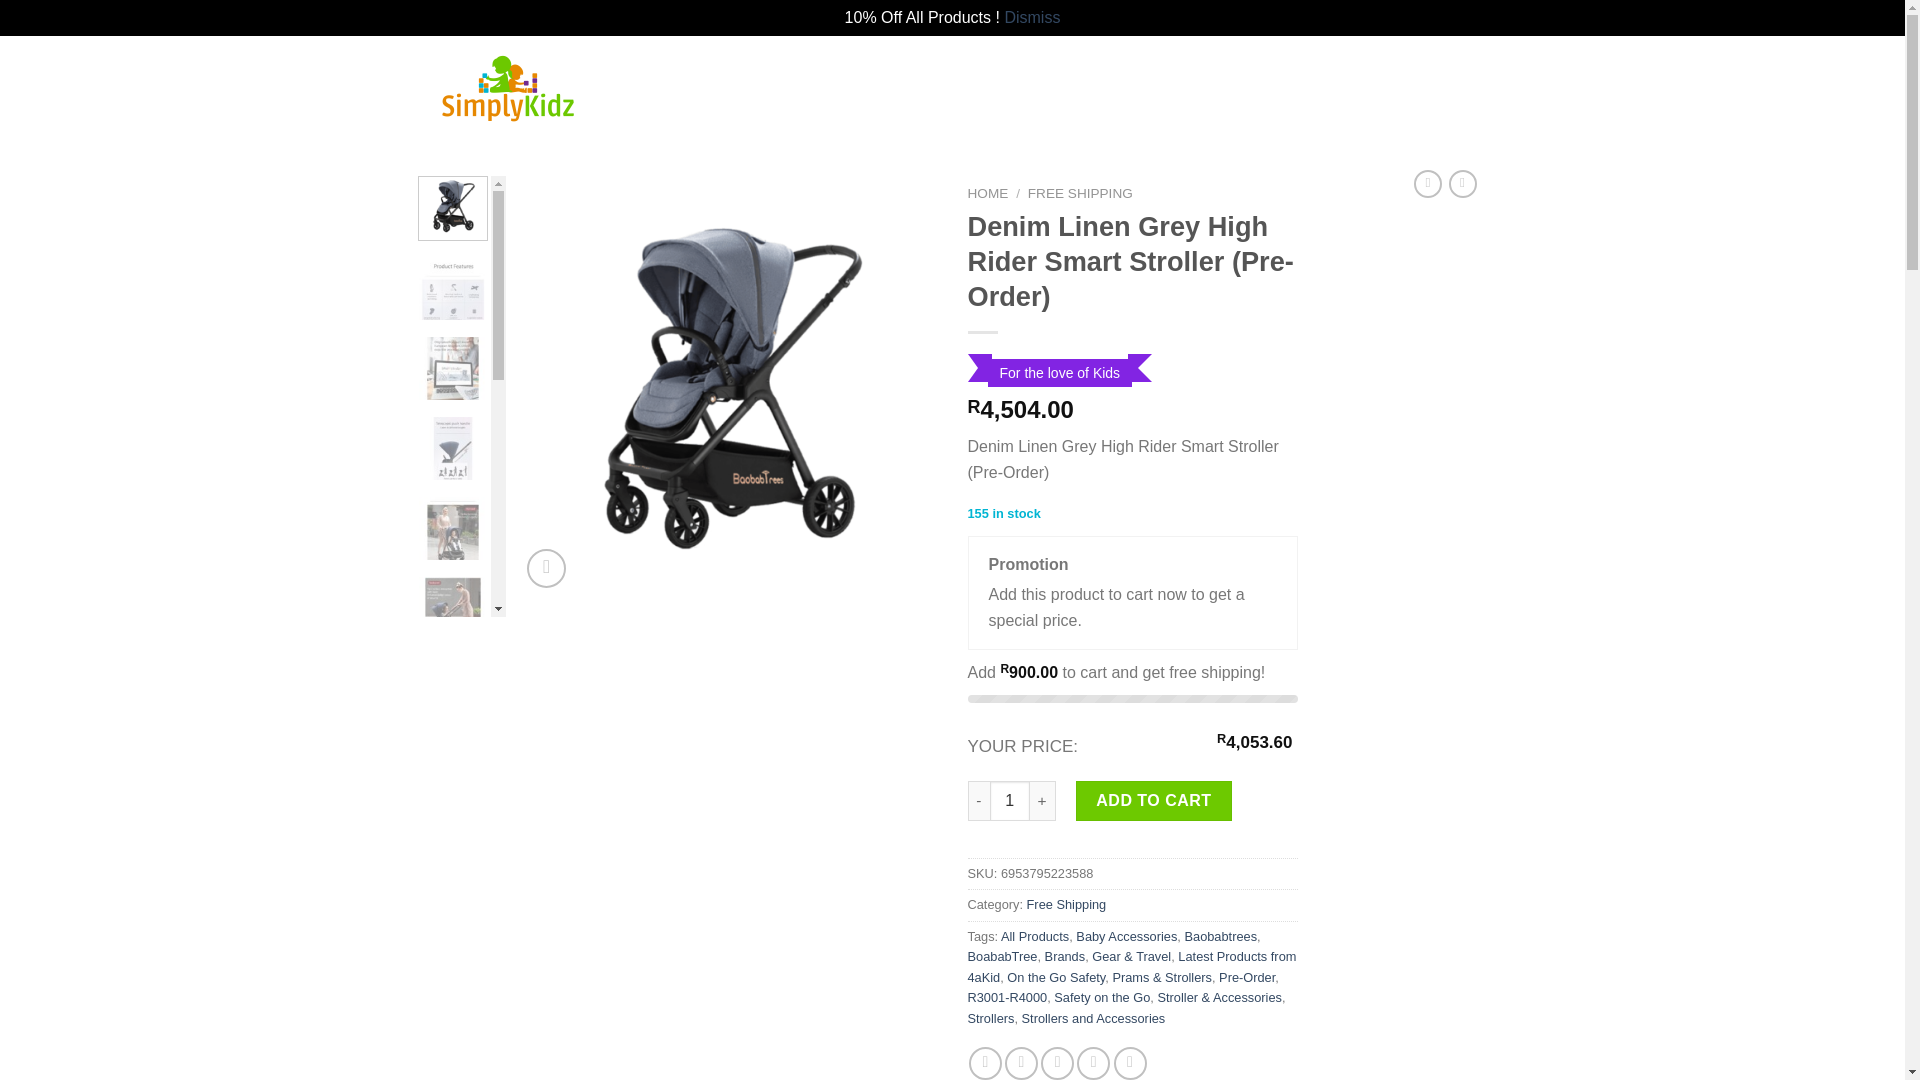 Image resolution: width=1920 pixels, height=1080 pixels. Describe the element at coordinates (986, 1063) in the screenshot. I see `Share on Facebook` at that location.